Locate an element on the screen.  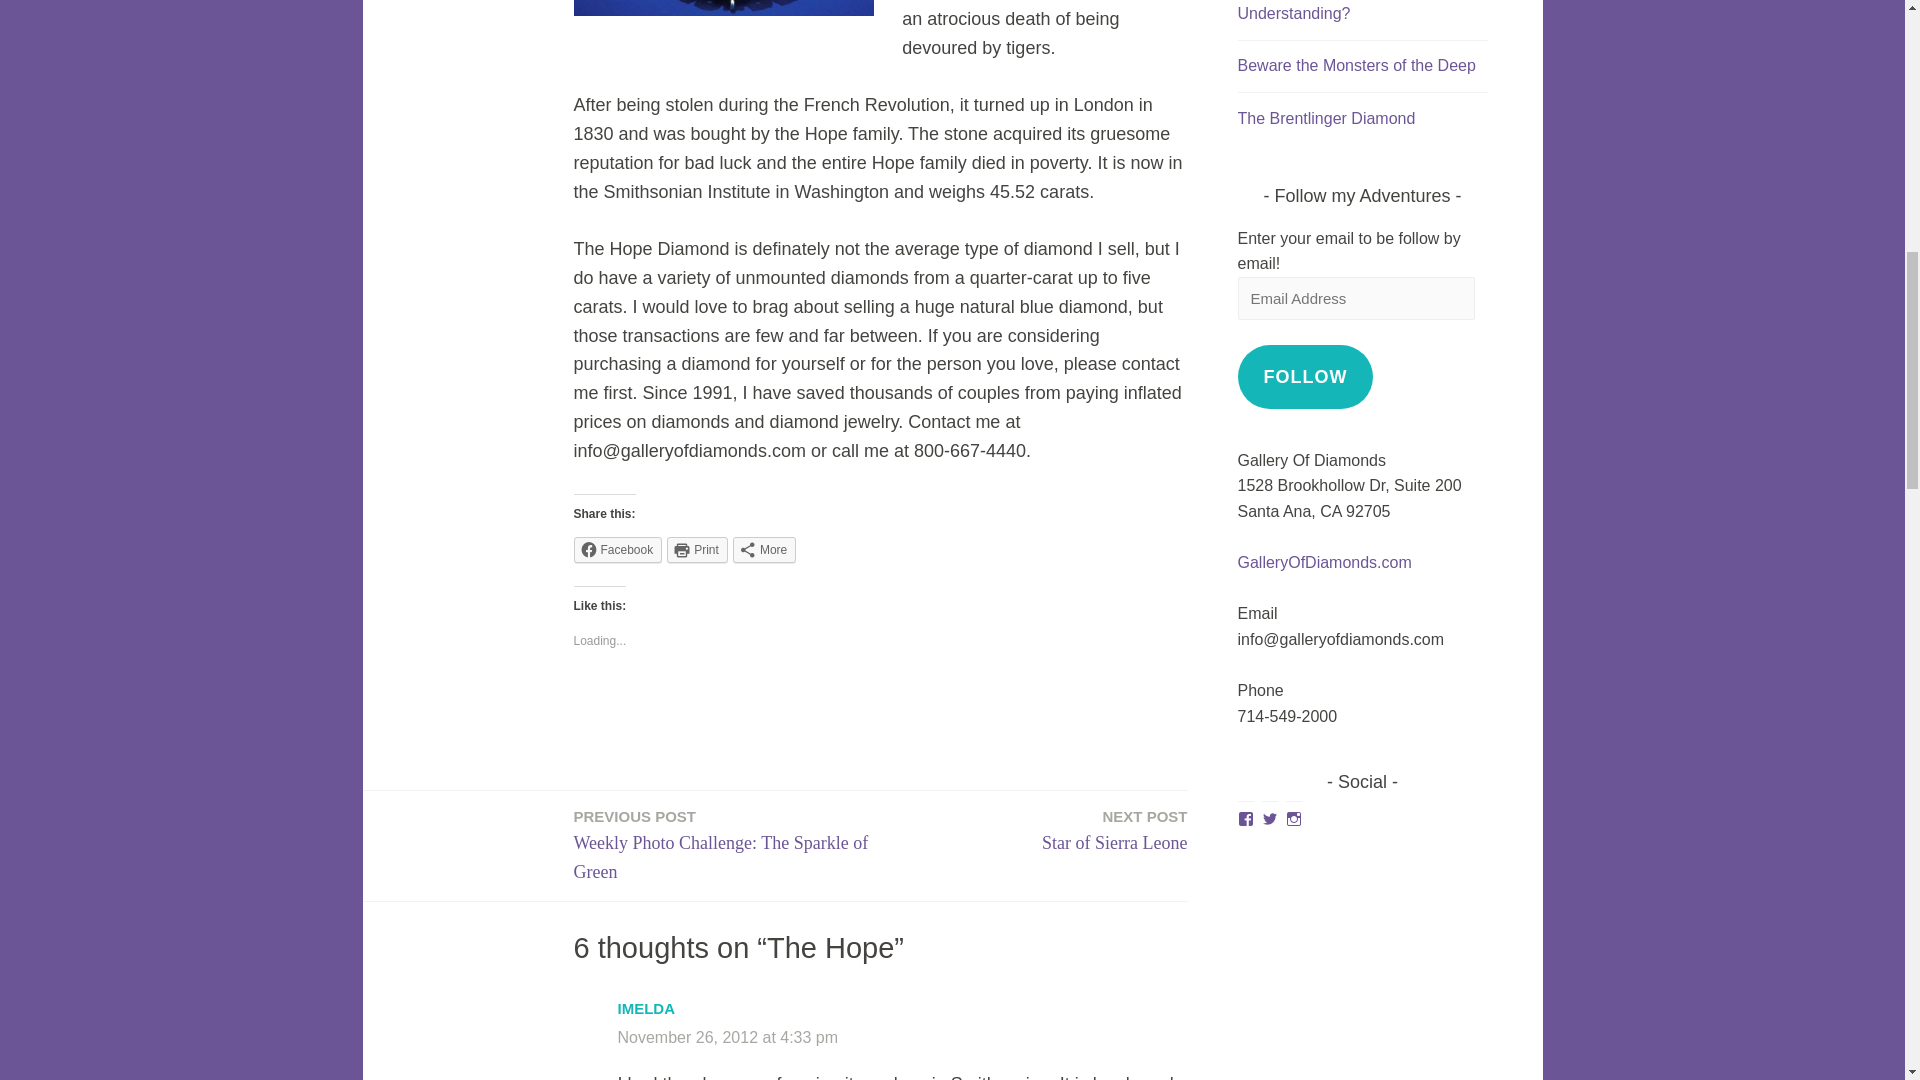
TheHopeDiamond is located at coordinates (724, 8).